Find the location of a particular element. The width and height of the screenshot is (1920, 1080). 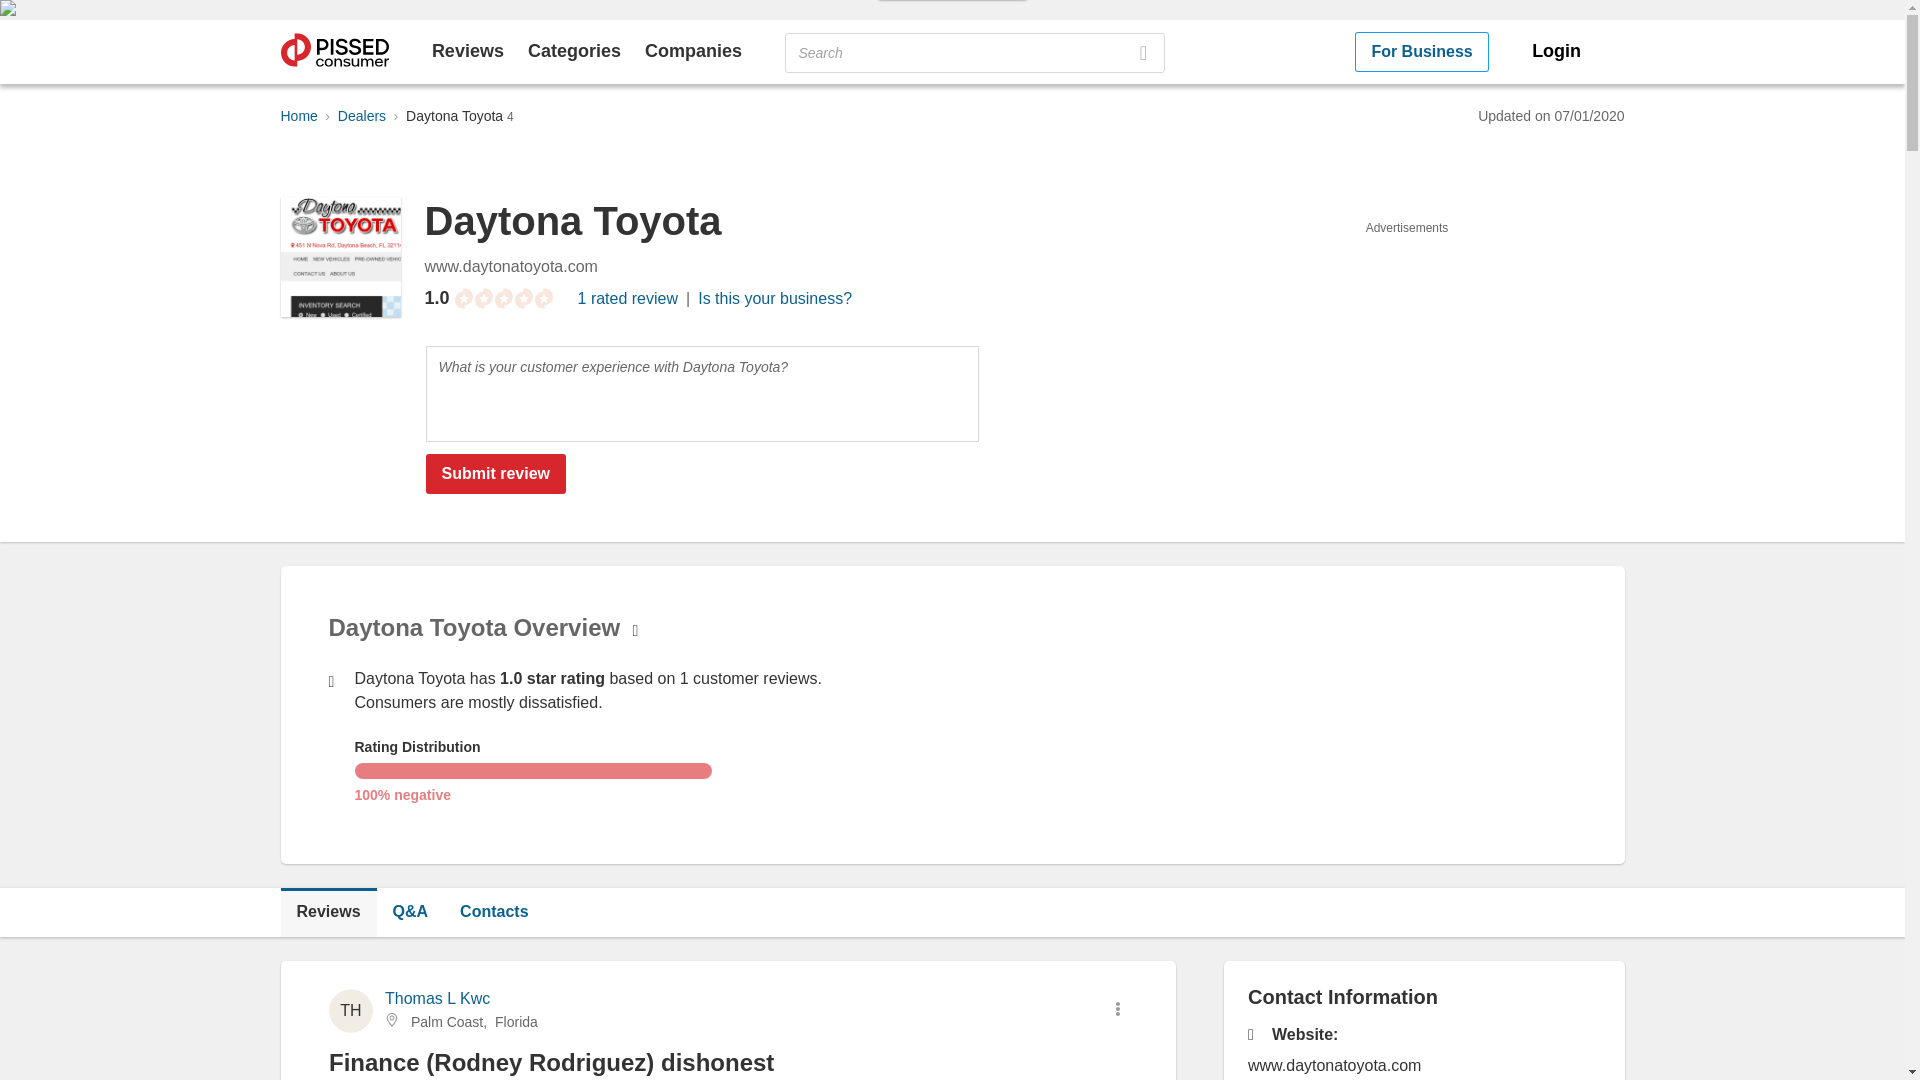

Categories is located at coordinates (574, 50).